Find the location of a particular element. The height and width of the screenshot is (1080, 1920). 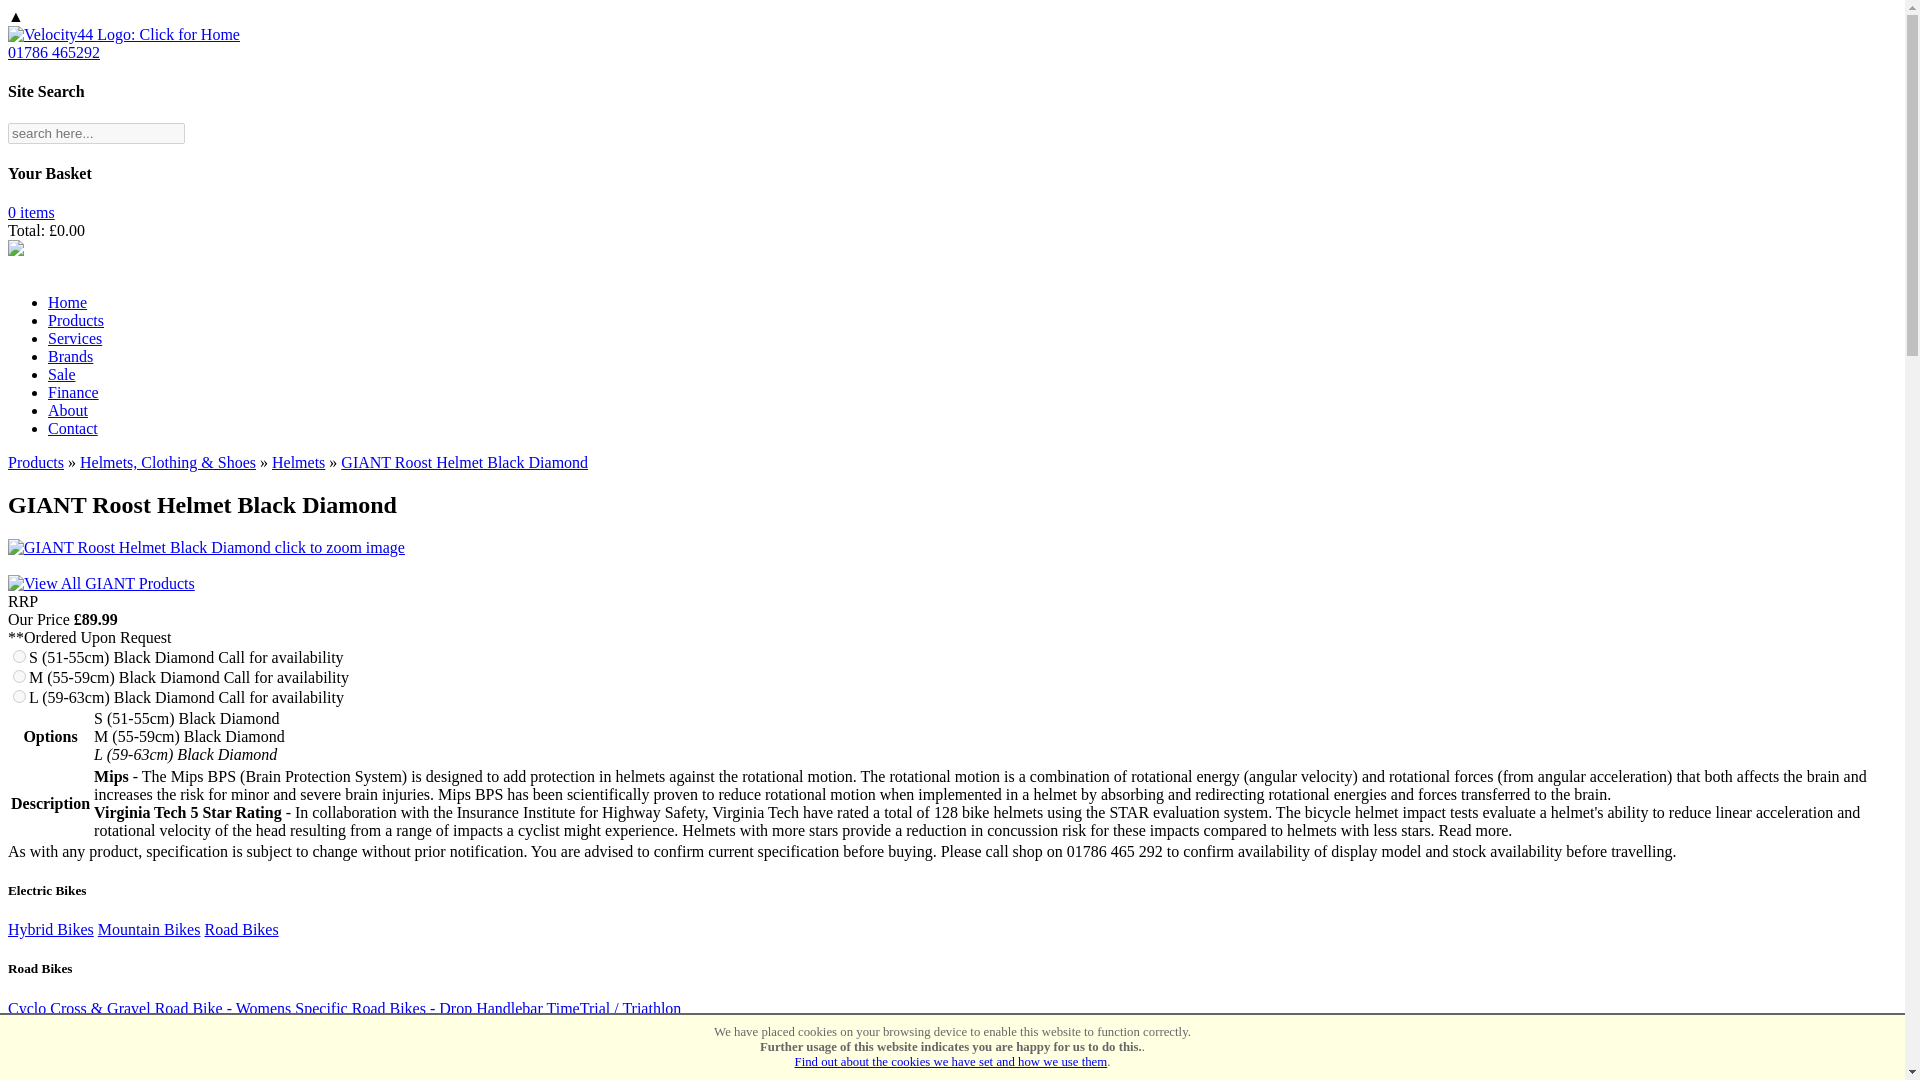

Helmets is located at coordinates (298, 462).